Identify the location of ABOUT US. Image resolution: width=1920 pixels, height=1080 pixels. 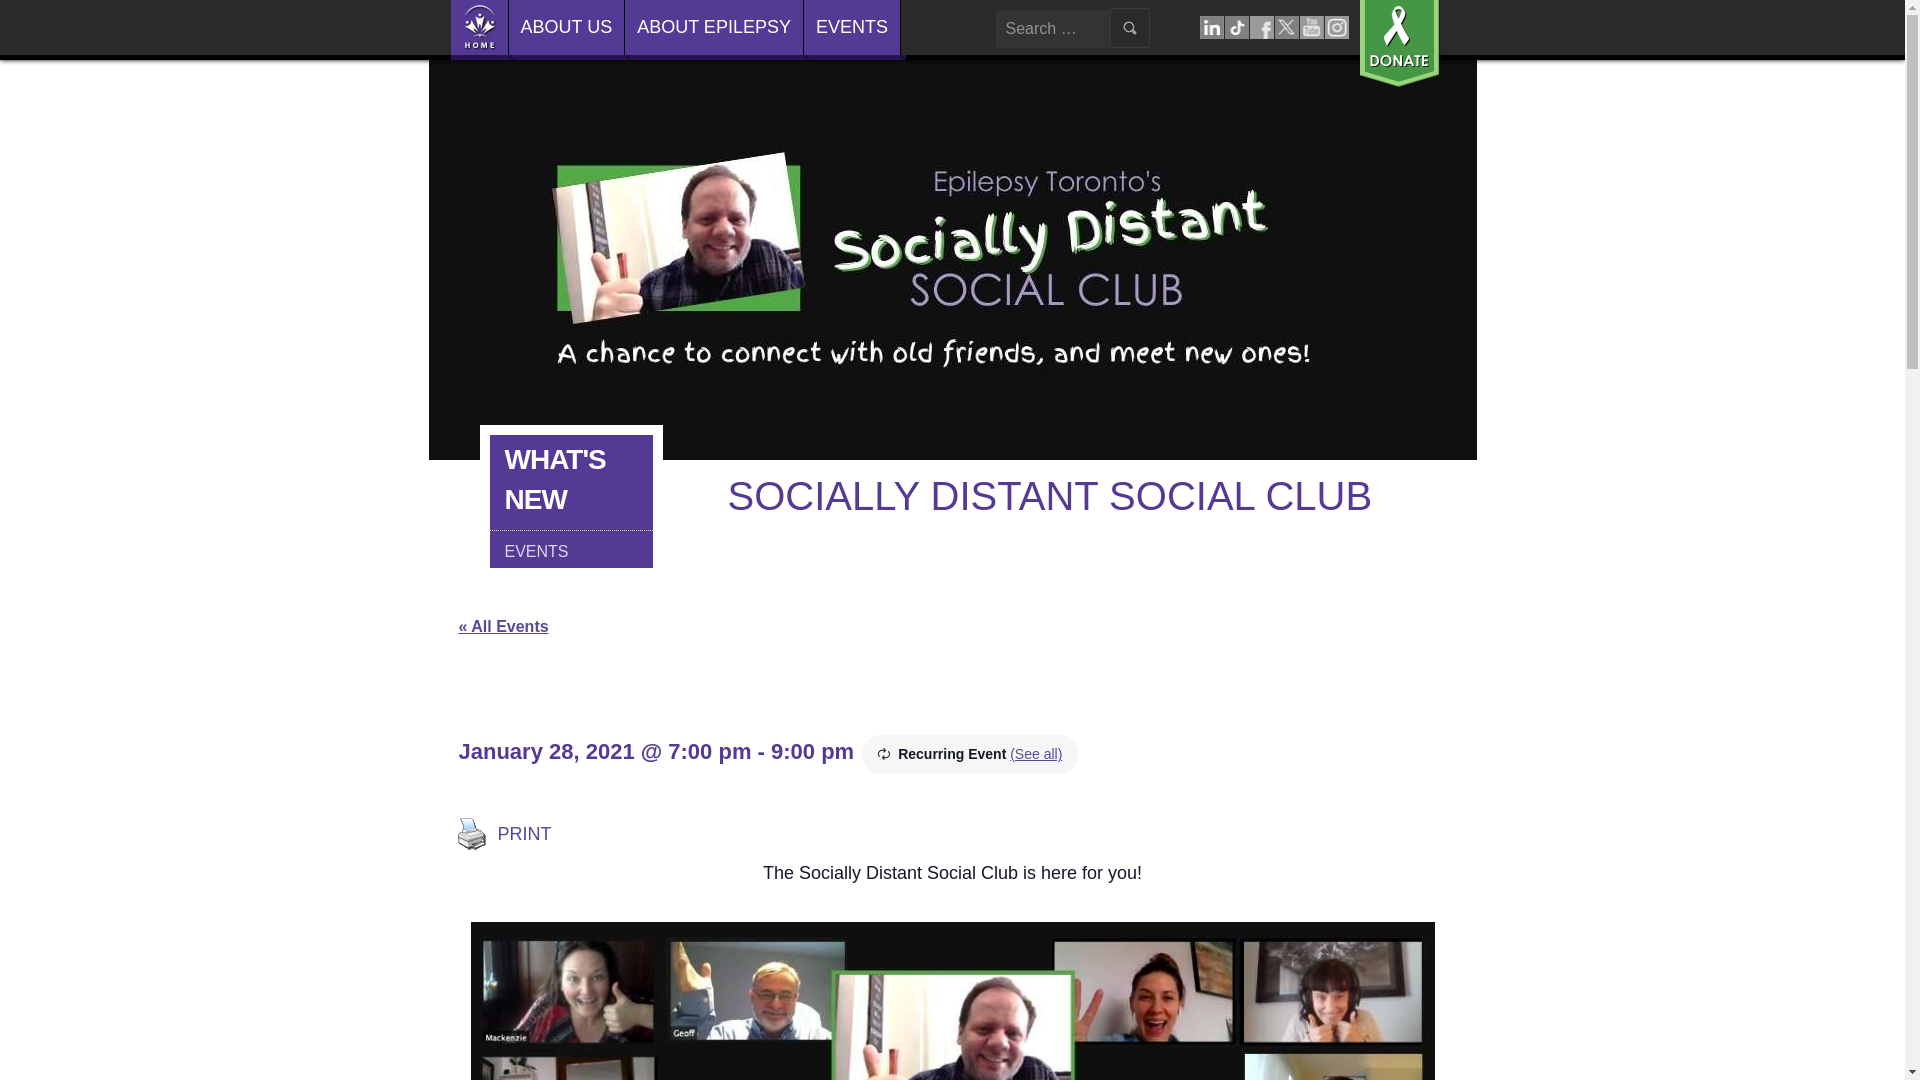
(566, 30).